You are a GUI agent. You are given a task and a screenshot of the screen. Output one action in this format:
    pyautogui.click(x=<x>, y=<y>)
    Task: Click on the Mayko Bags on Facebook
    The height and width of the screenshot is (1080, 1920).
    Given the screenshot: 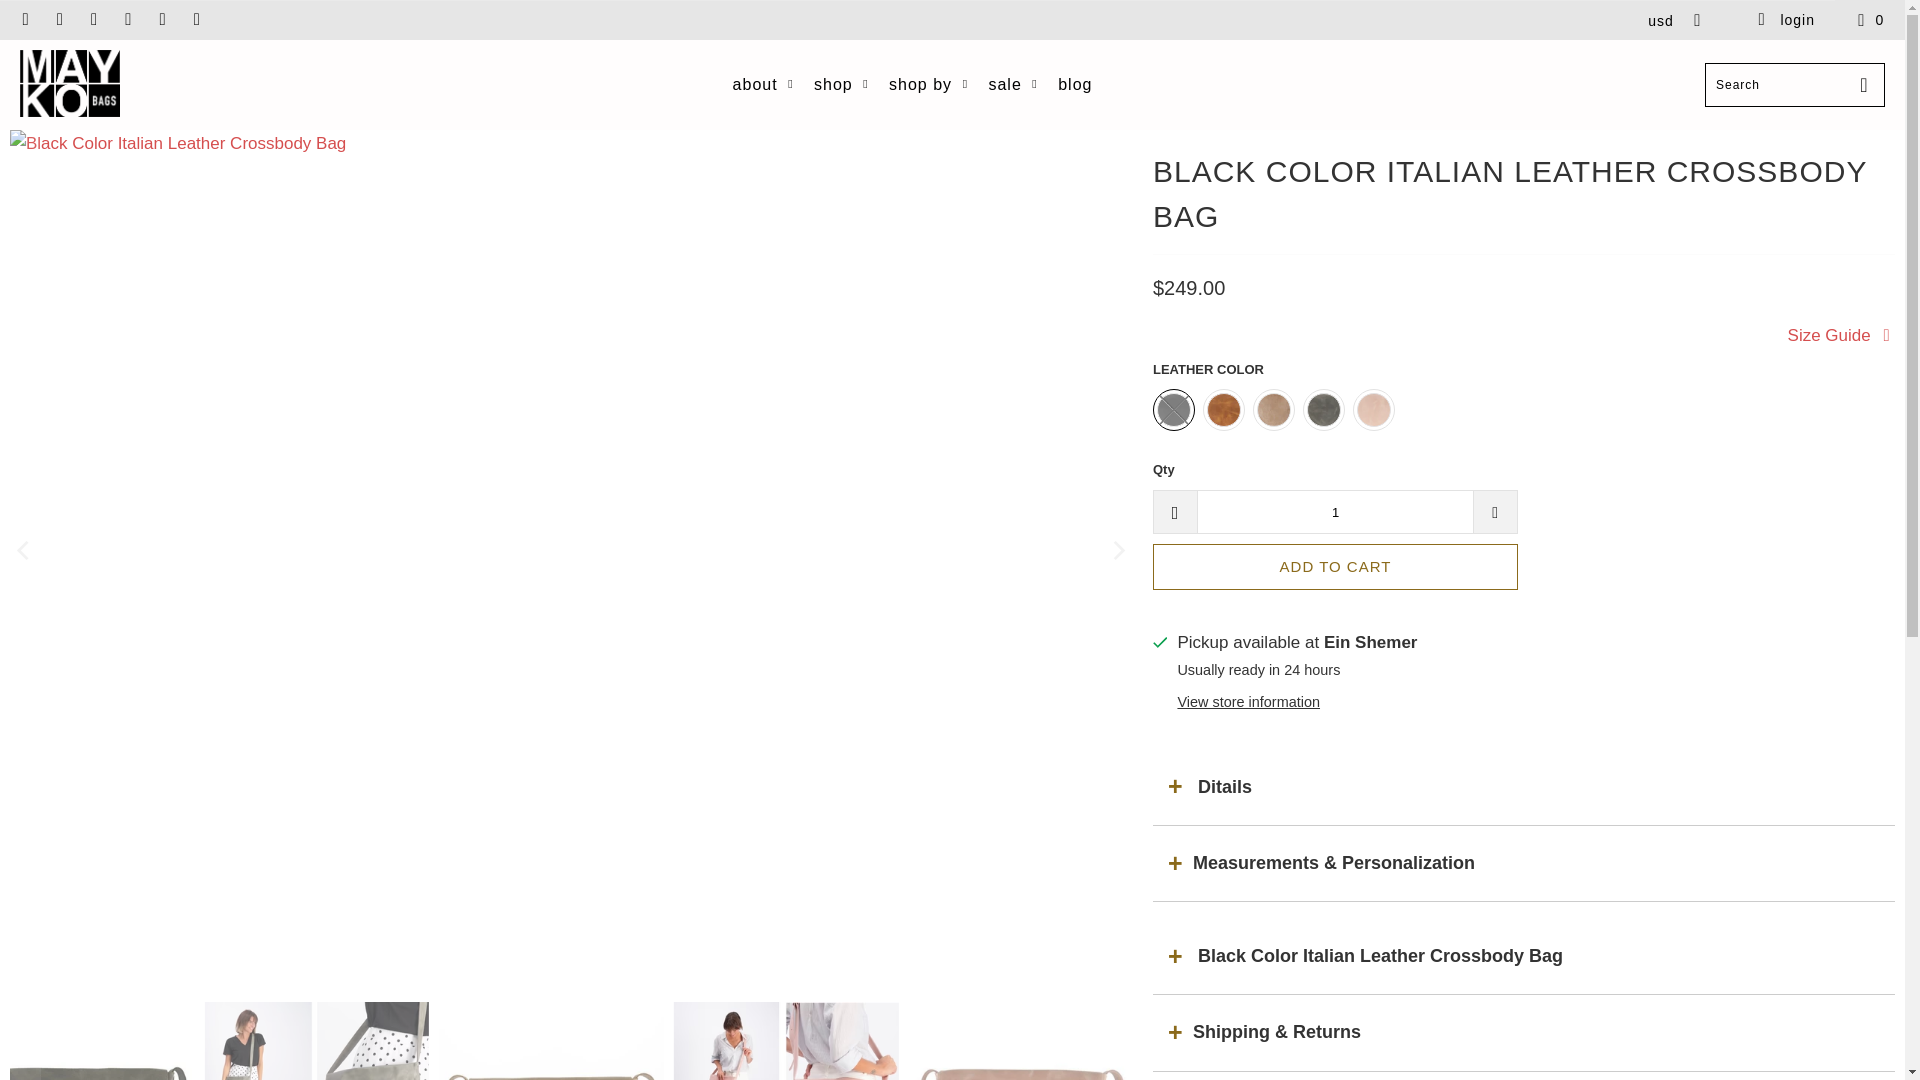 What is the action you would take?
    pyautogui.click(x=59, y=20)
    